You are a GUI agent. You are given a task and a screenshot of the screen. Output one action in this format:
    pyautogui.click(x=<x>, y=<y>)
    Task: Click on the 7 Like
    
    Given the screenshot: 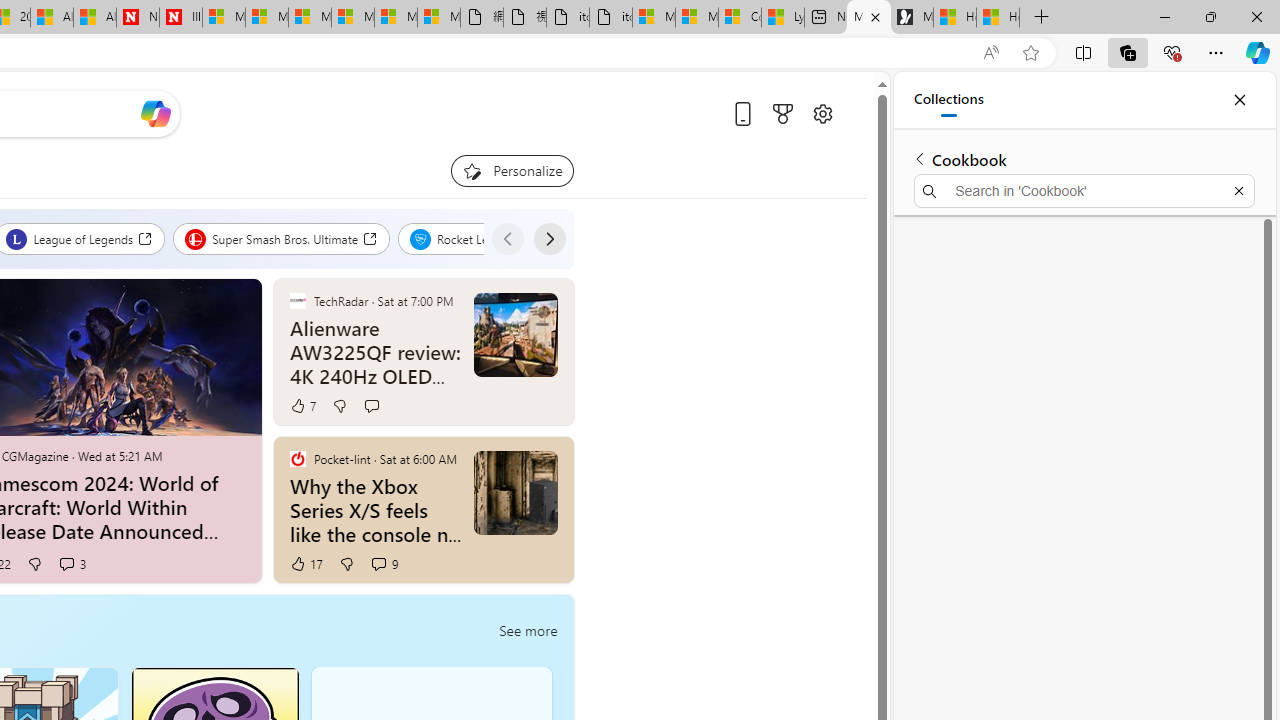 What is the action you would take?
    pyautogui.click(x=302, y=406)
    